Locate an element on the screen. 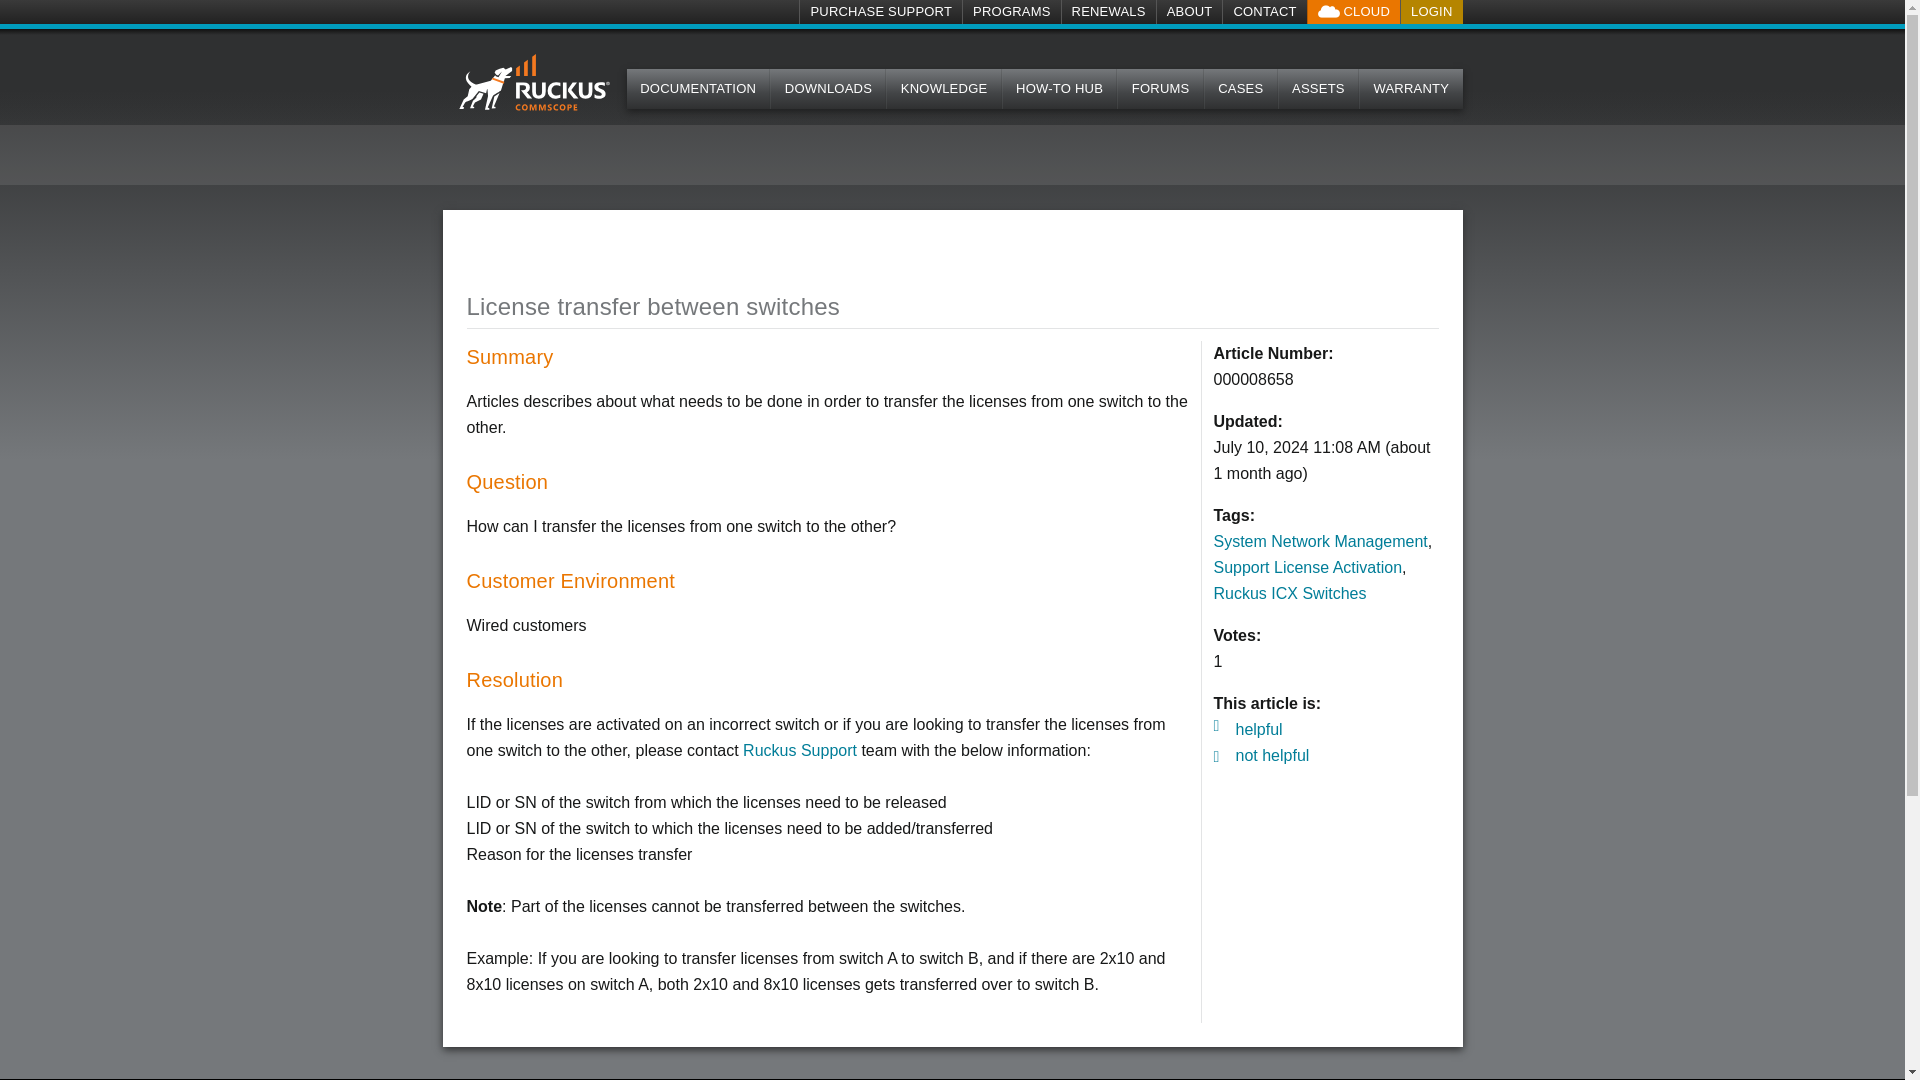 The width and height of the screenshot is (1920, 1080). CASES is located at coordinates (1240, 89).